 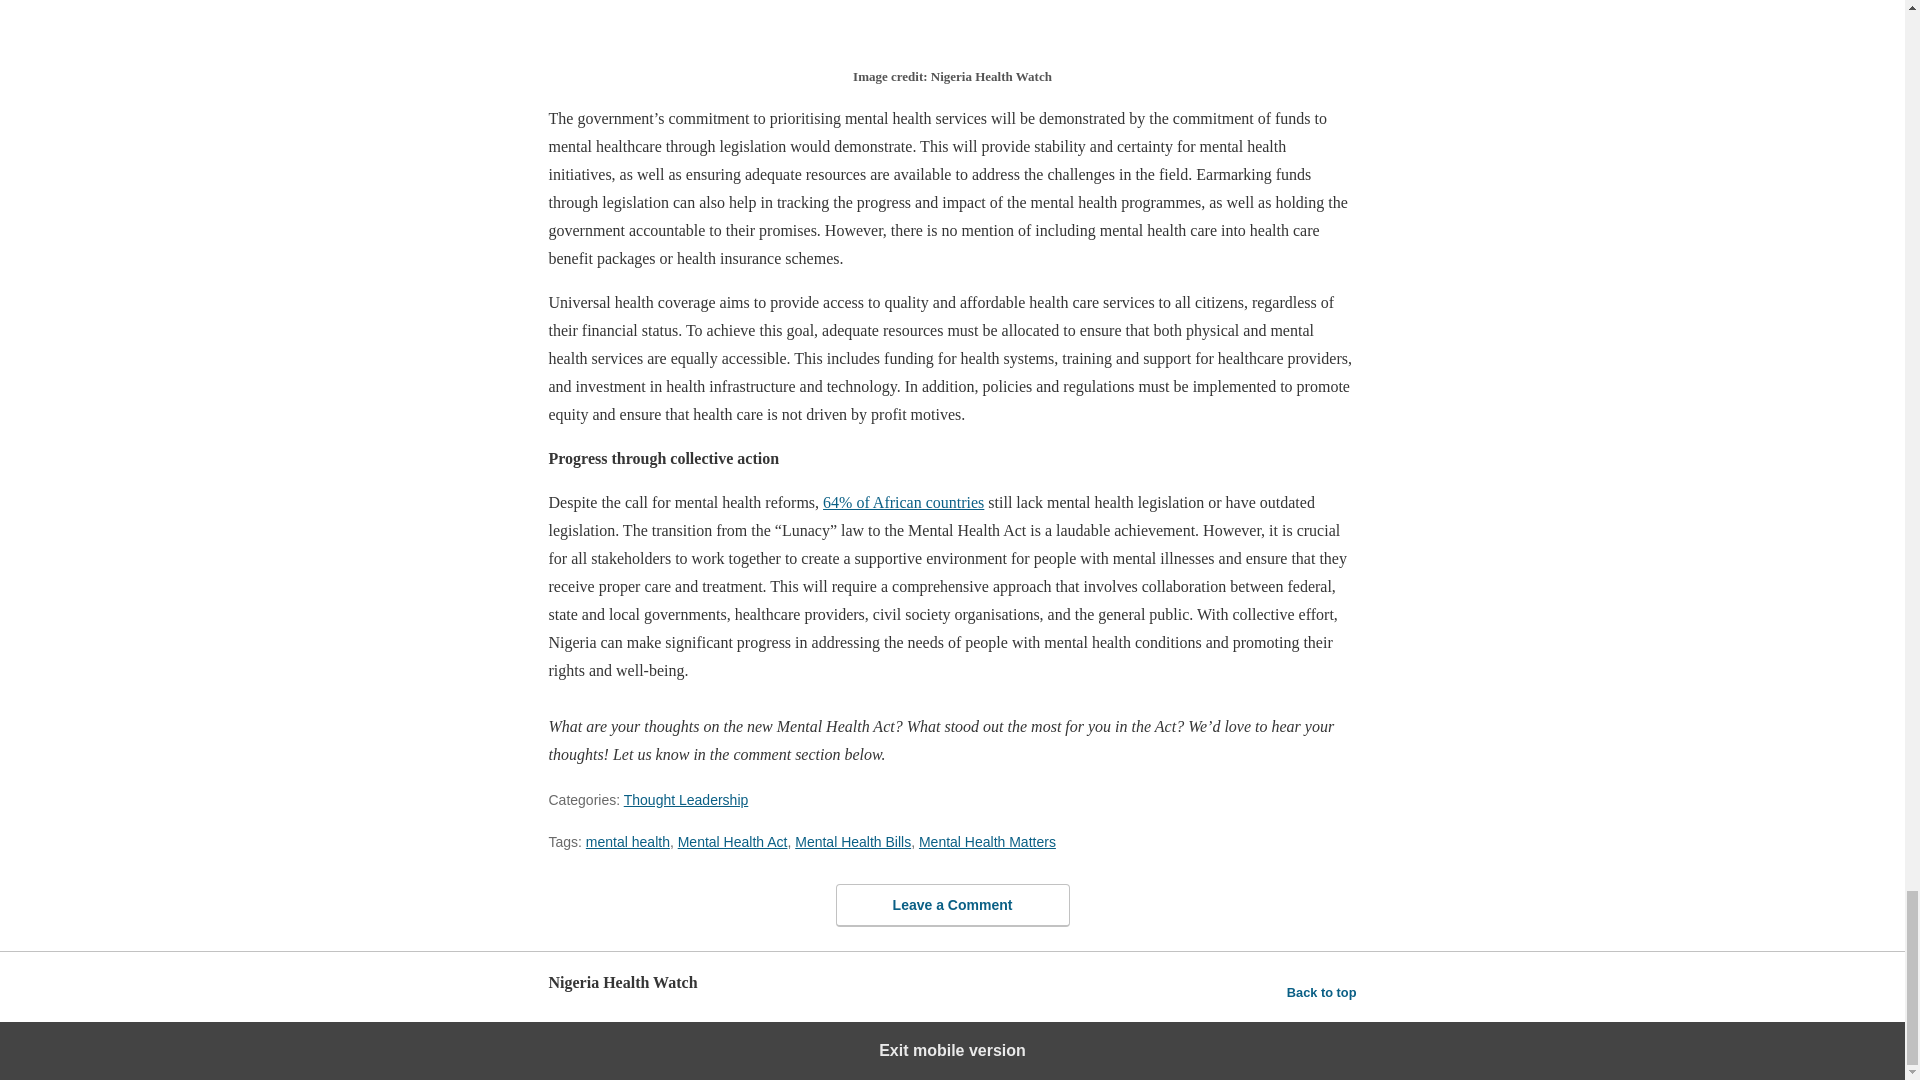 I want to click on Thought Leadership, so click(x=686, y=799).